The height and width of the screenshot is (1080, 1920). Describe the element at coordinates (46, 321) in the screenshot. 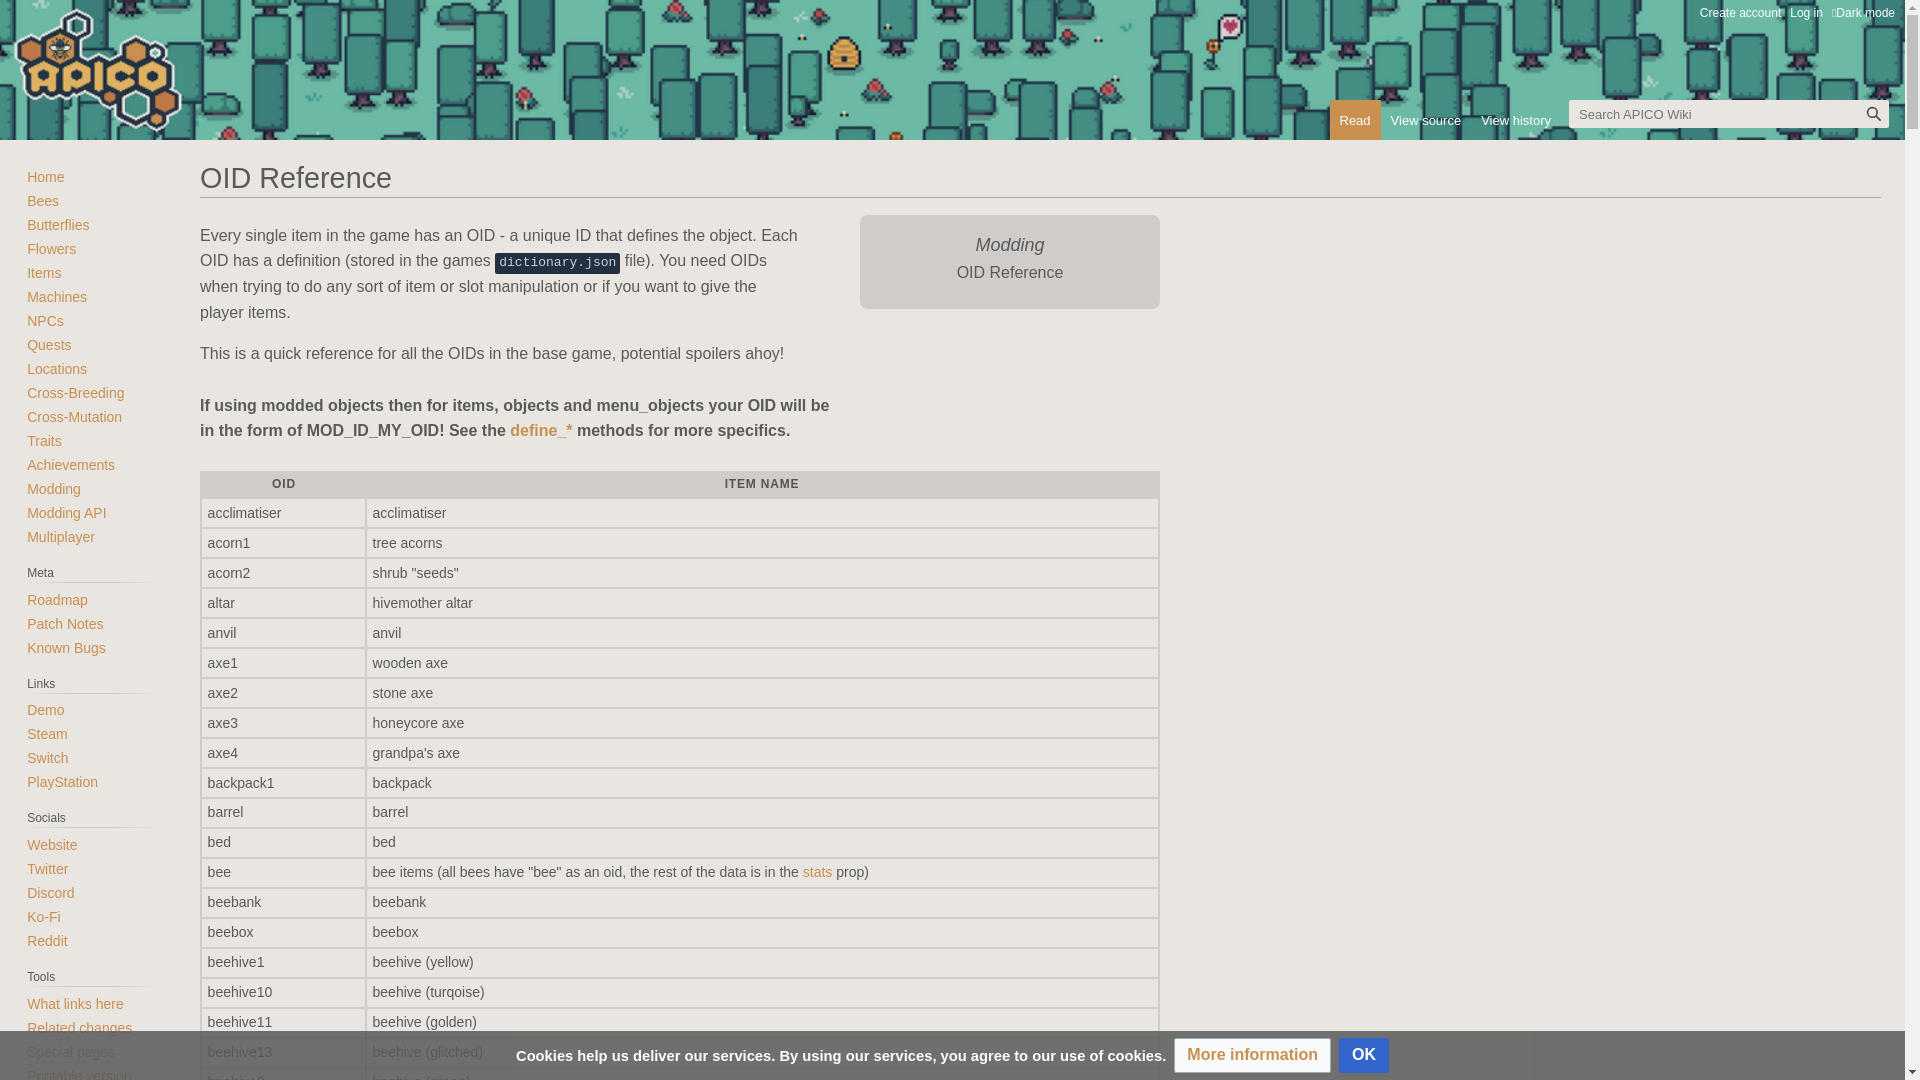

I see `NPCs` at that location.